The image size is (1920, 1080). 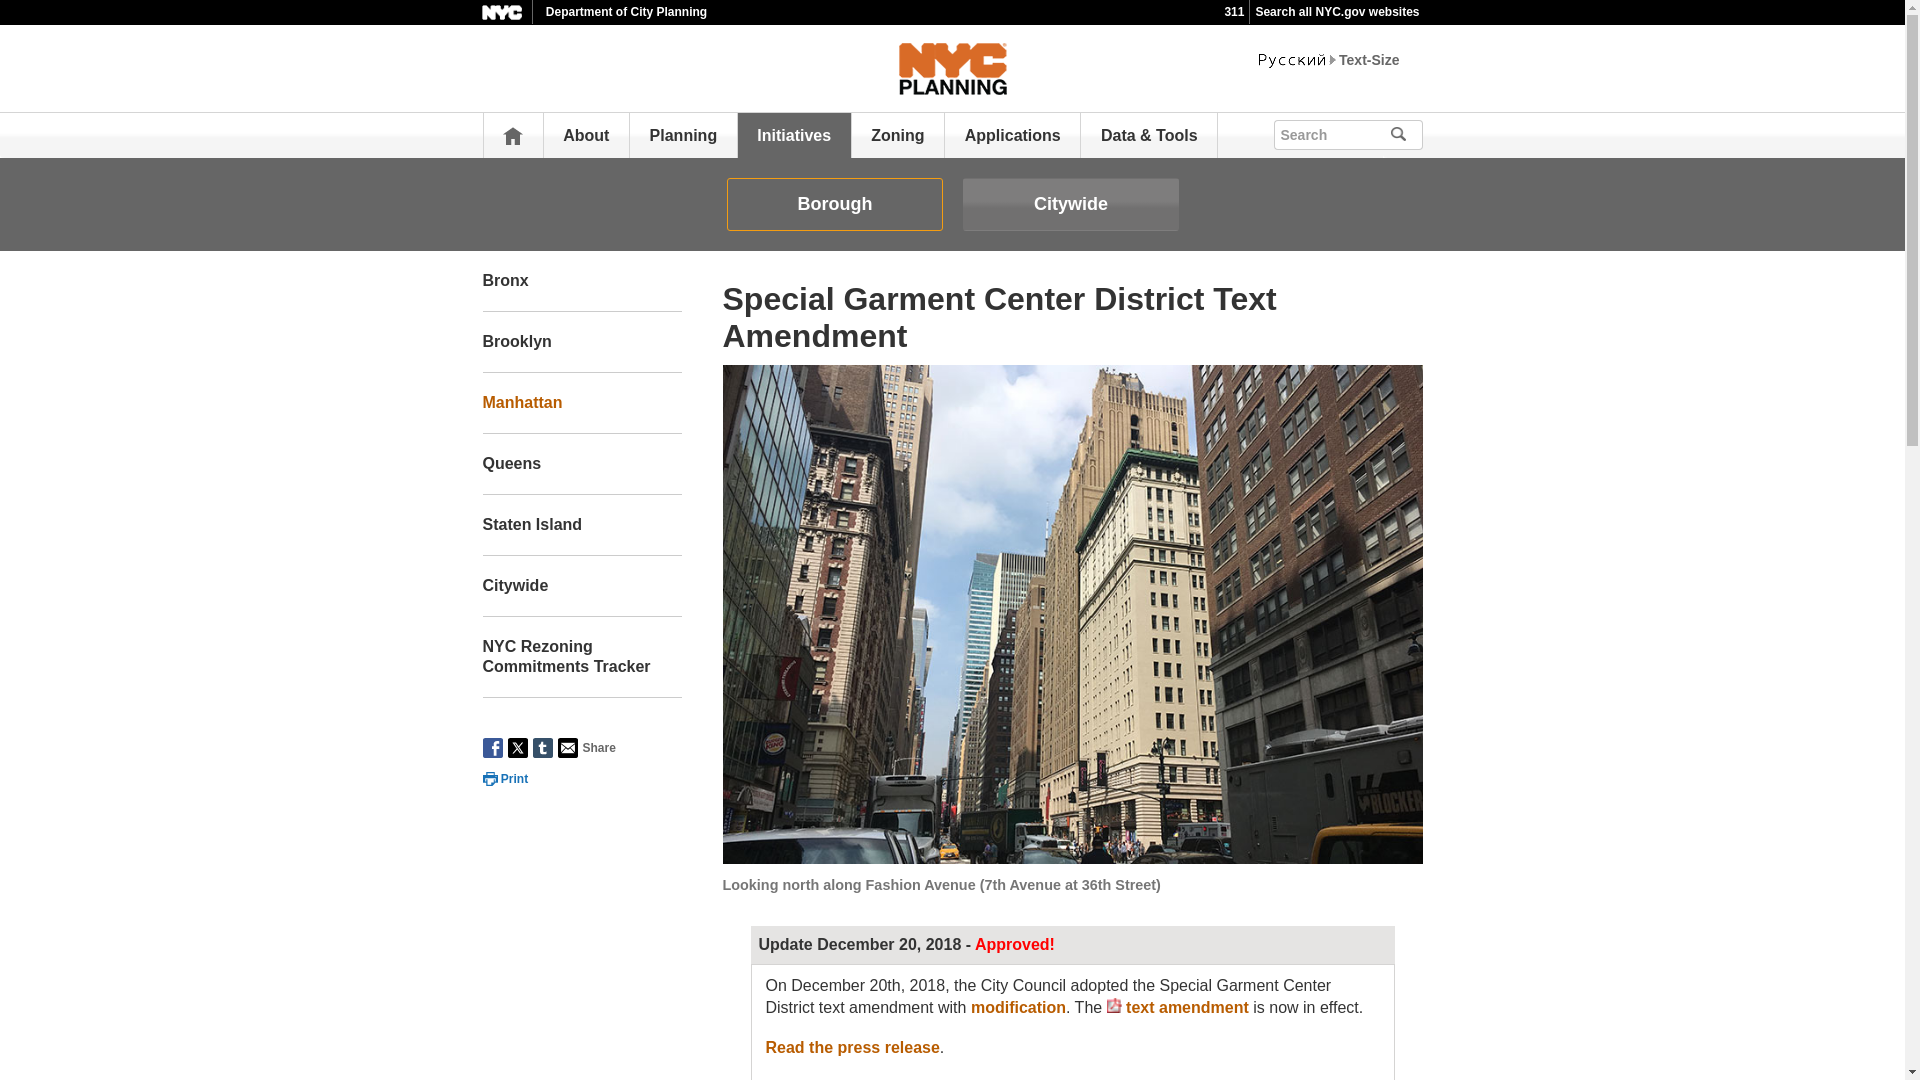 I want to click on Search all NYC.gov websites, so click(x=1336, y=12).